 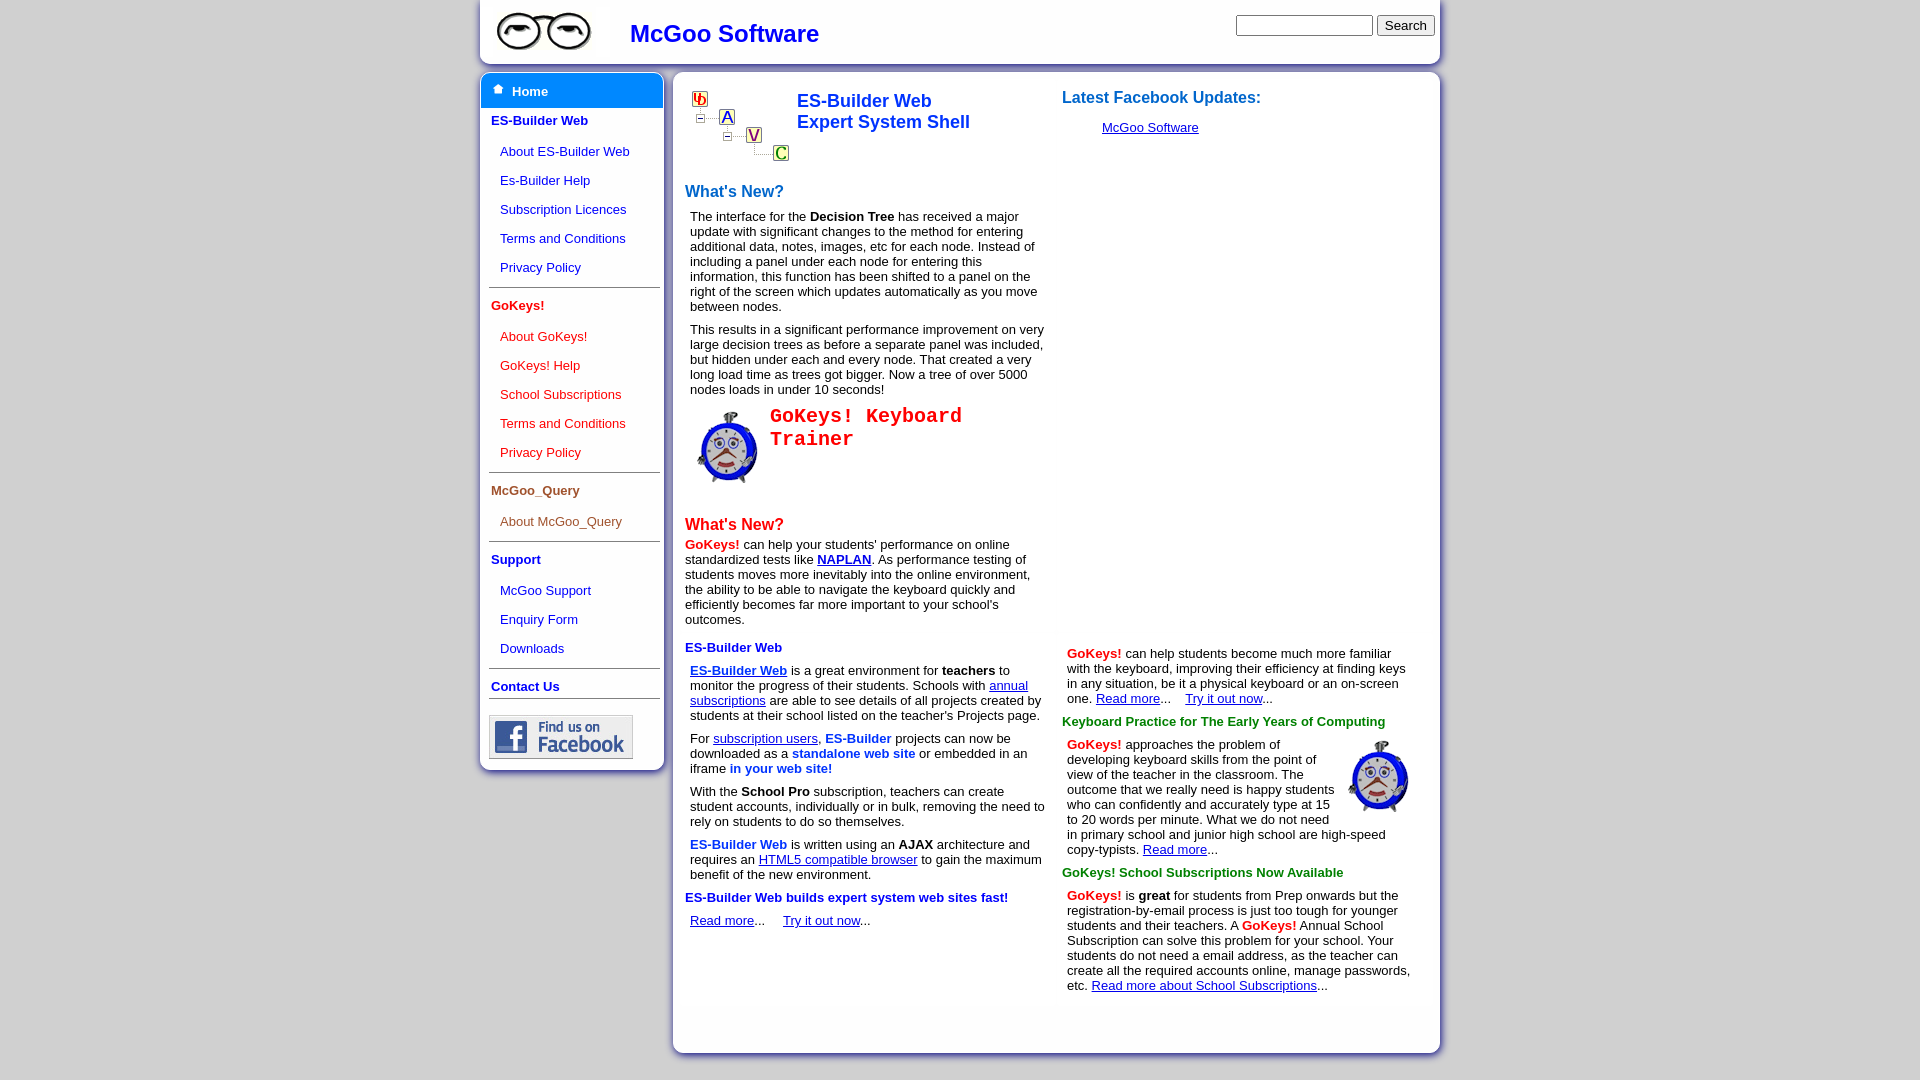 I want to click on Search, so click(x=1406, y=26).